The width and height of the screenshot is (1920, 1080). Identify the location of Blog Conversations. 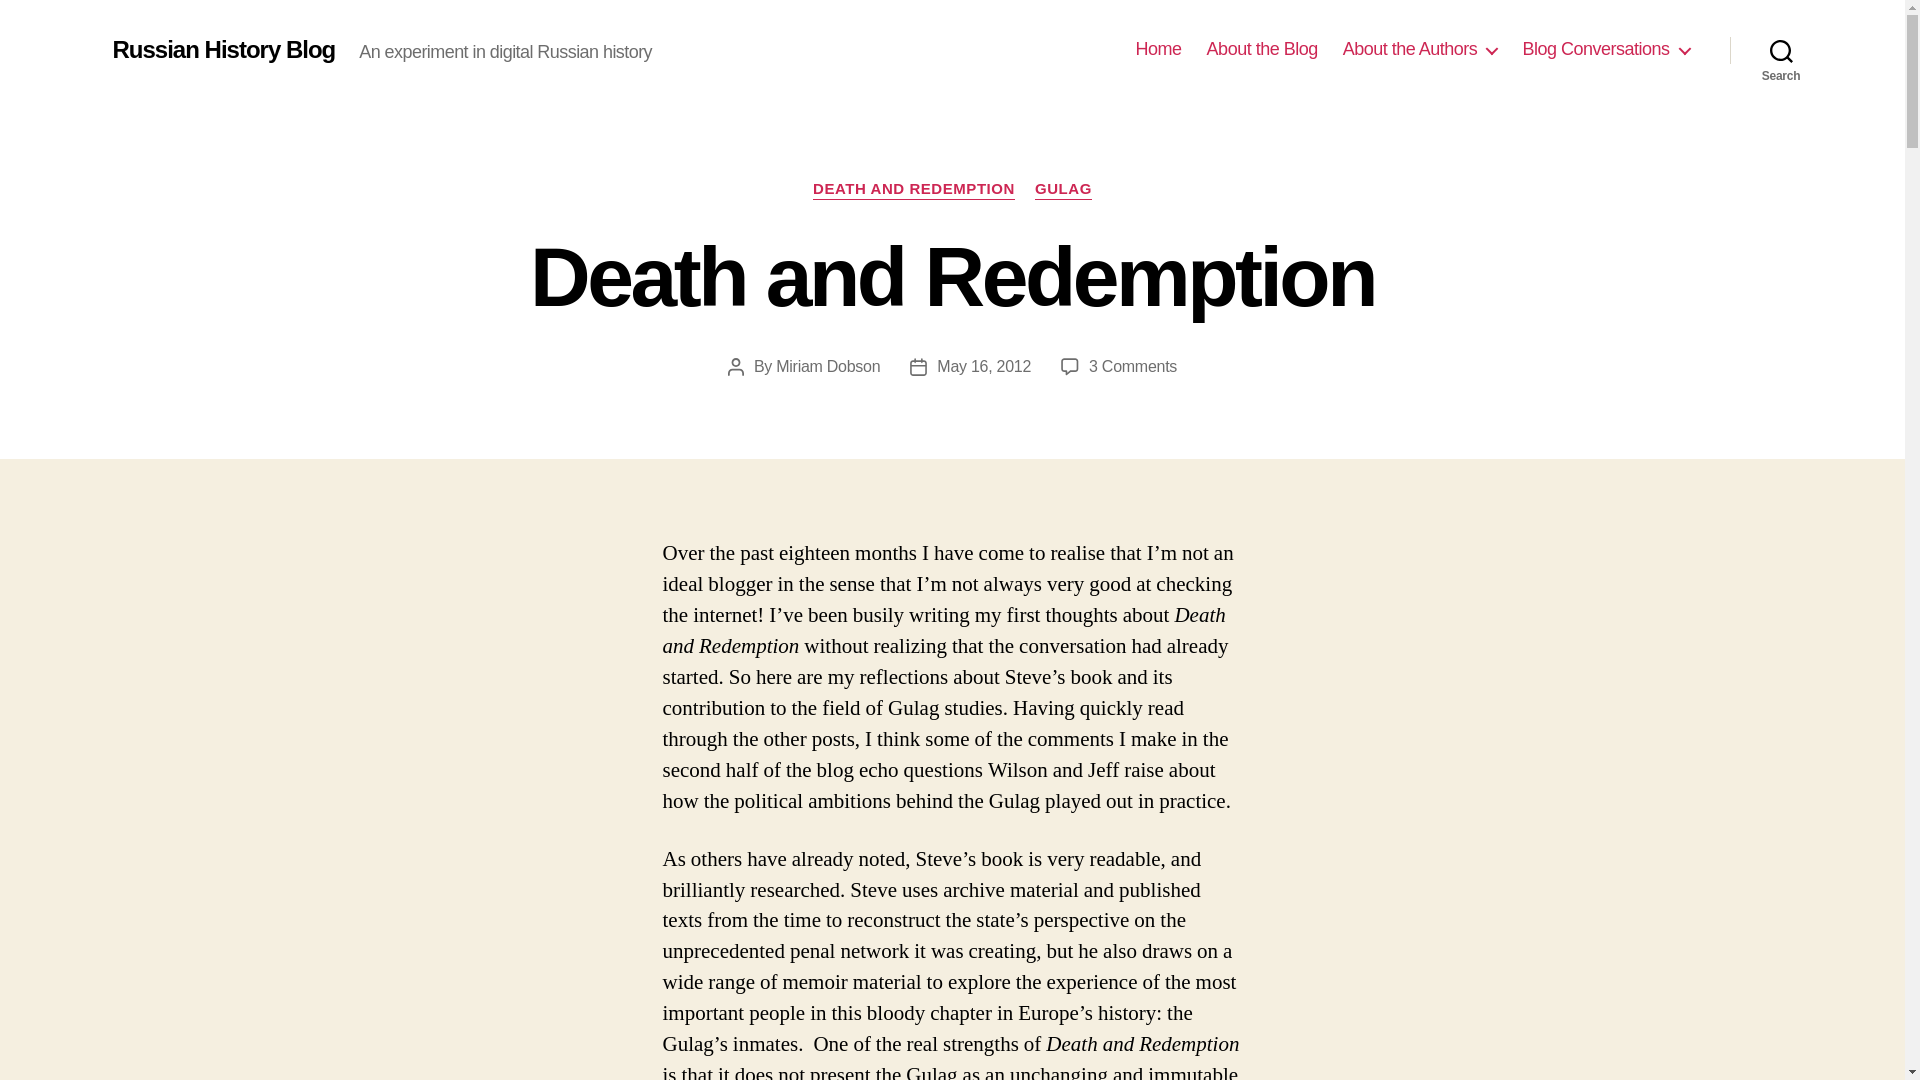
(1606, 49).